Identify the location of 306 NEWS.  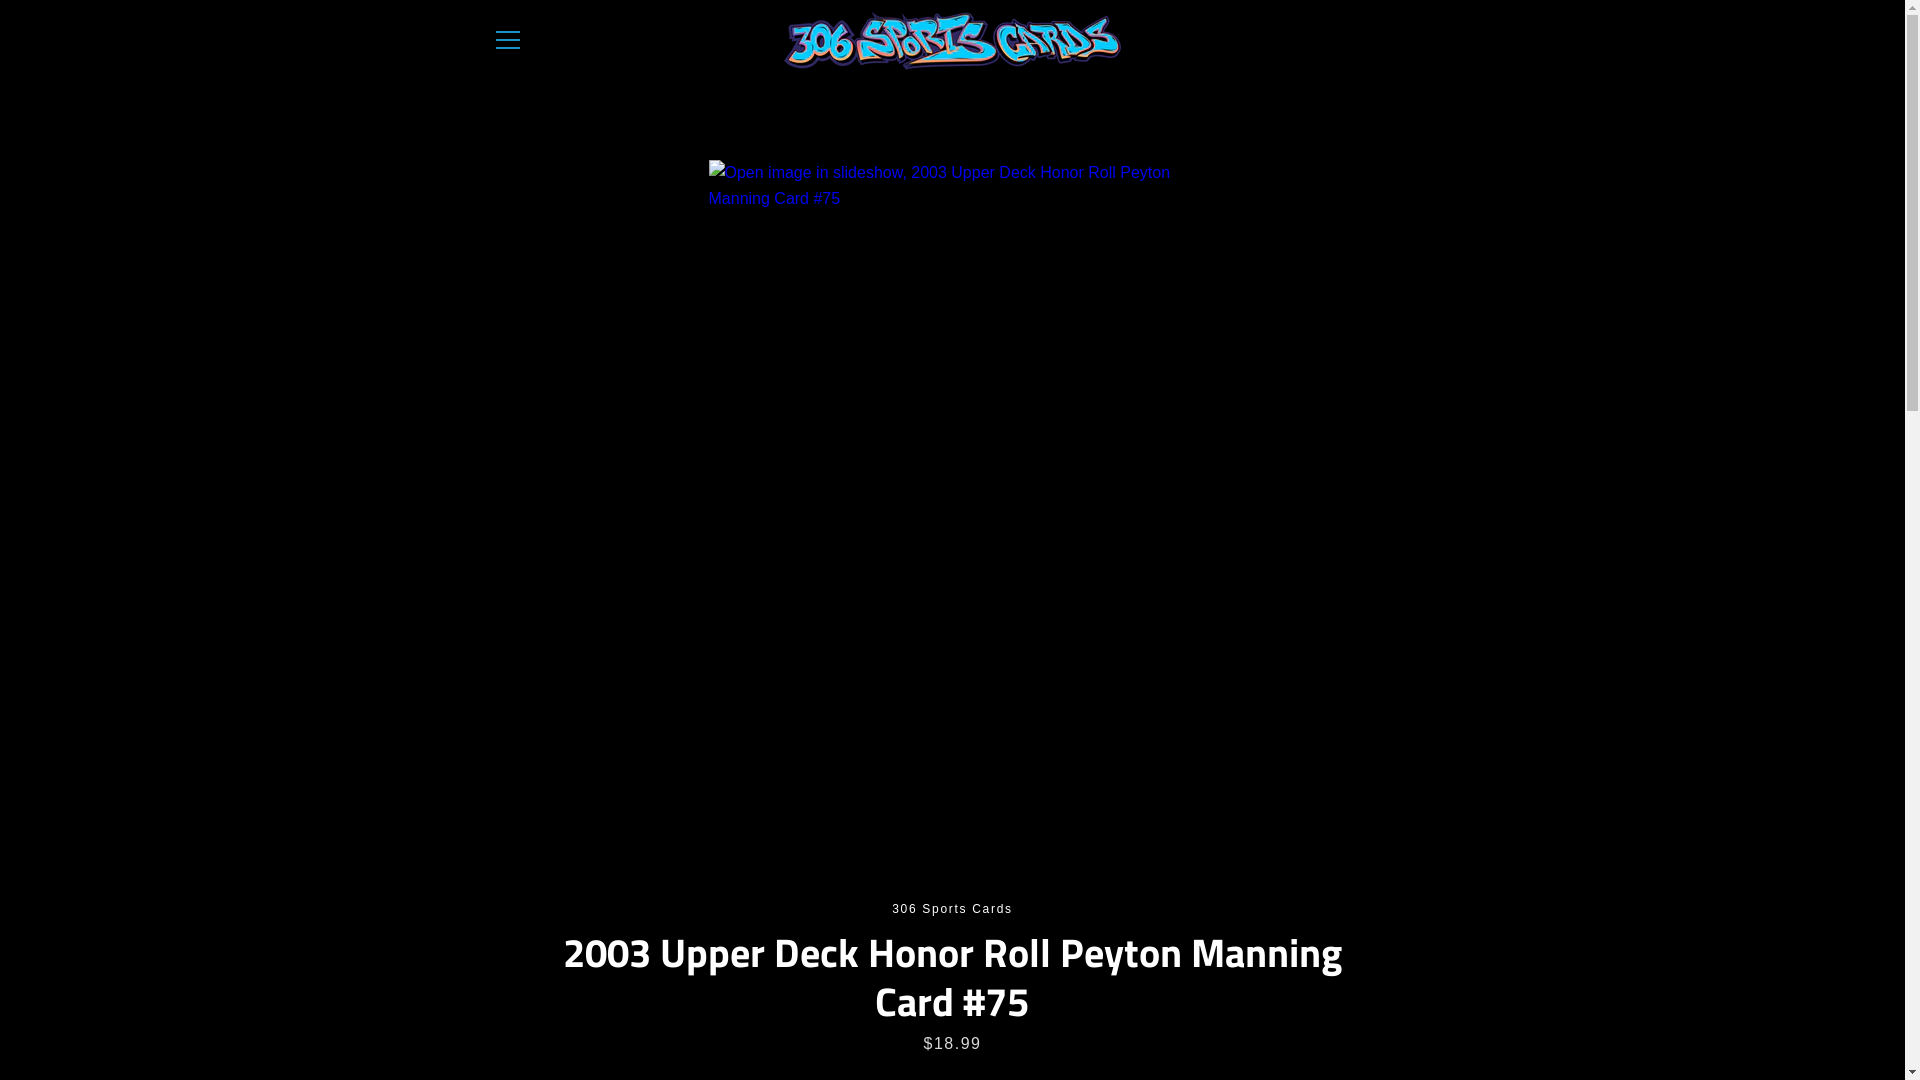
(972, 870).